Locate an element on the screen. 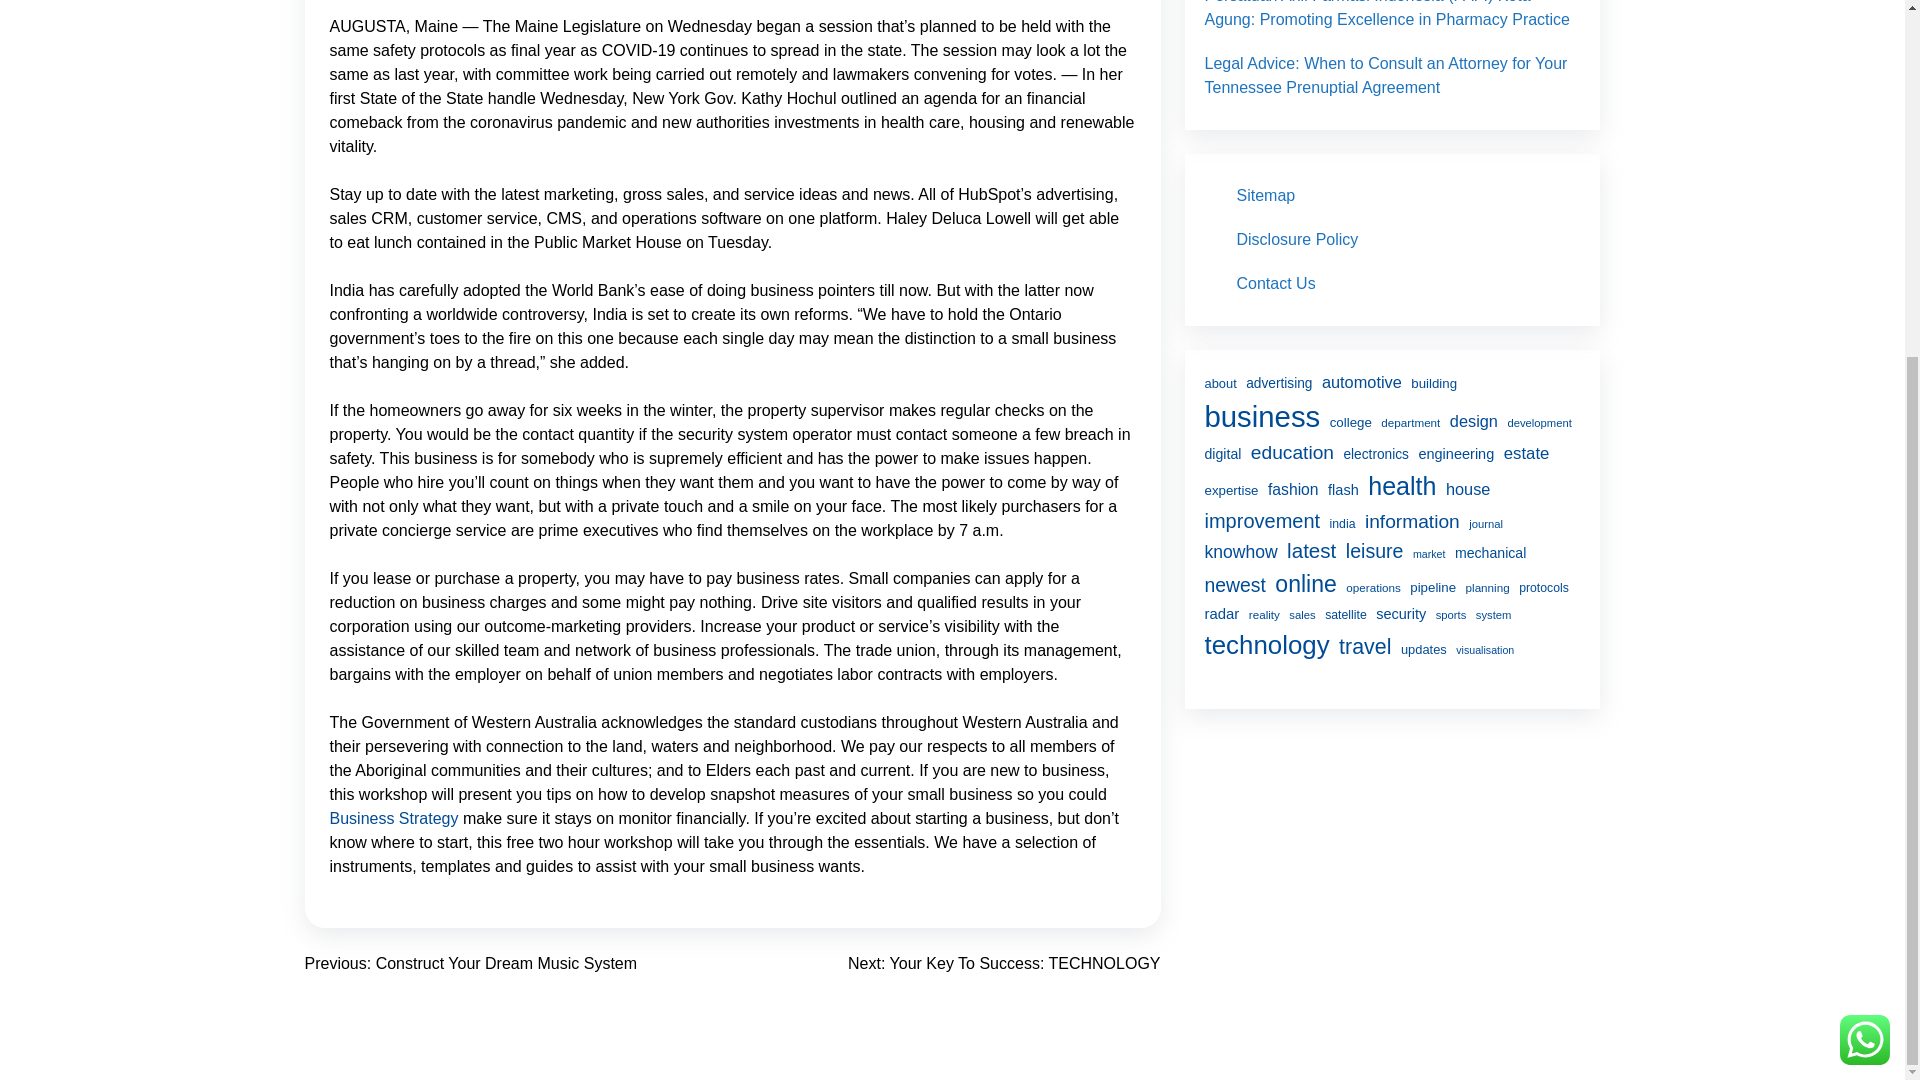 This screenshot has width=1920, height=1080. design is located at coordinates (1473, 422).